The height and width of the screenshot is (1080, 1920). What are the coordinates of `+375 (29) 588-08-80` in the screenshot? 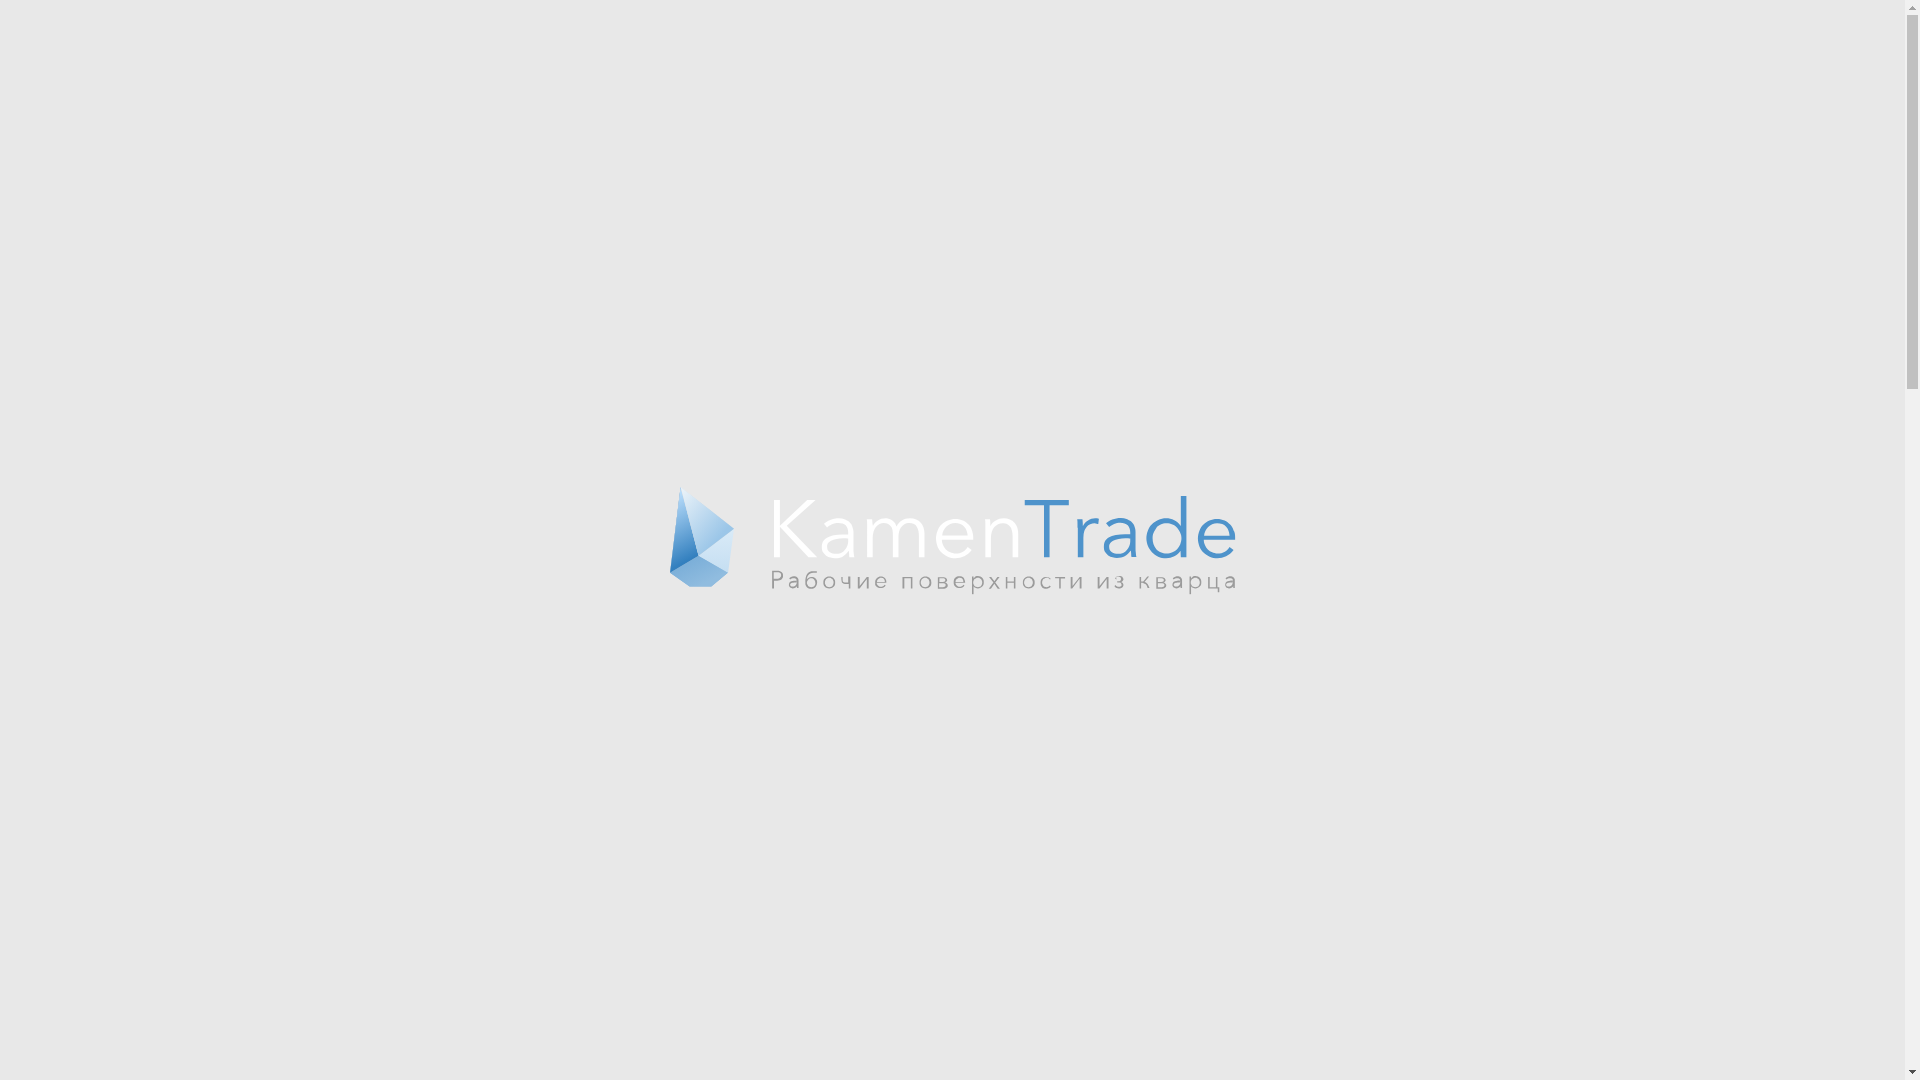 It's located at (1358, 49).